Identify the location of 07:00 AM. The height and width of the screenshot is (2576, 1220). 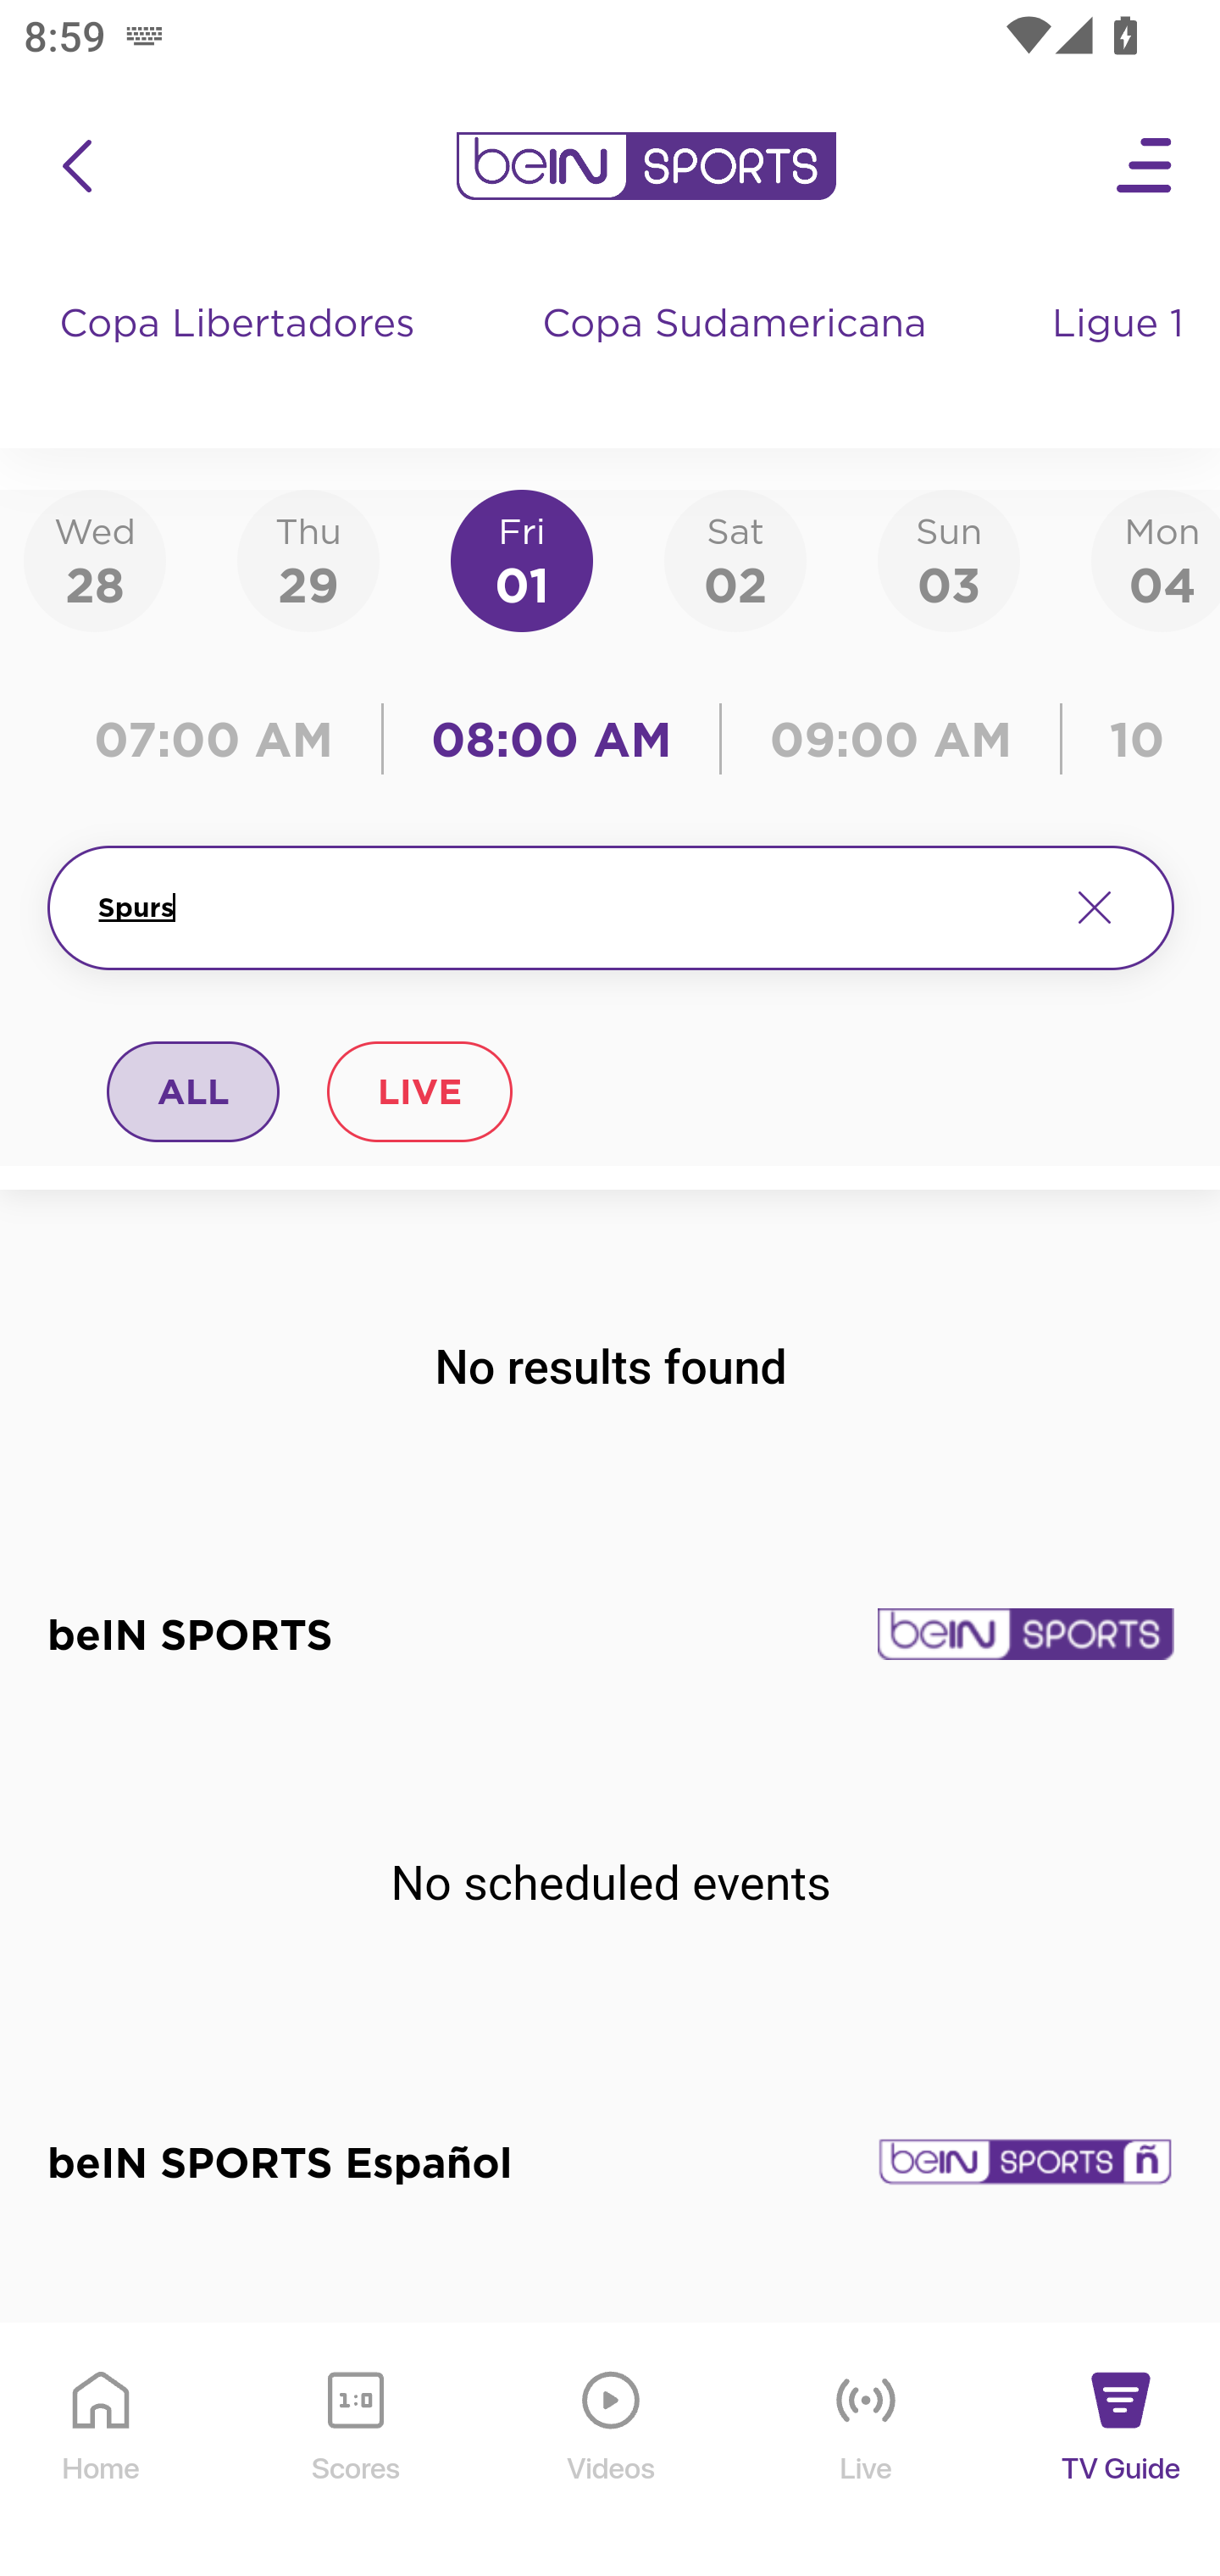
(222, 739).